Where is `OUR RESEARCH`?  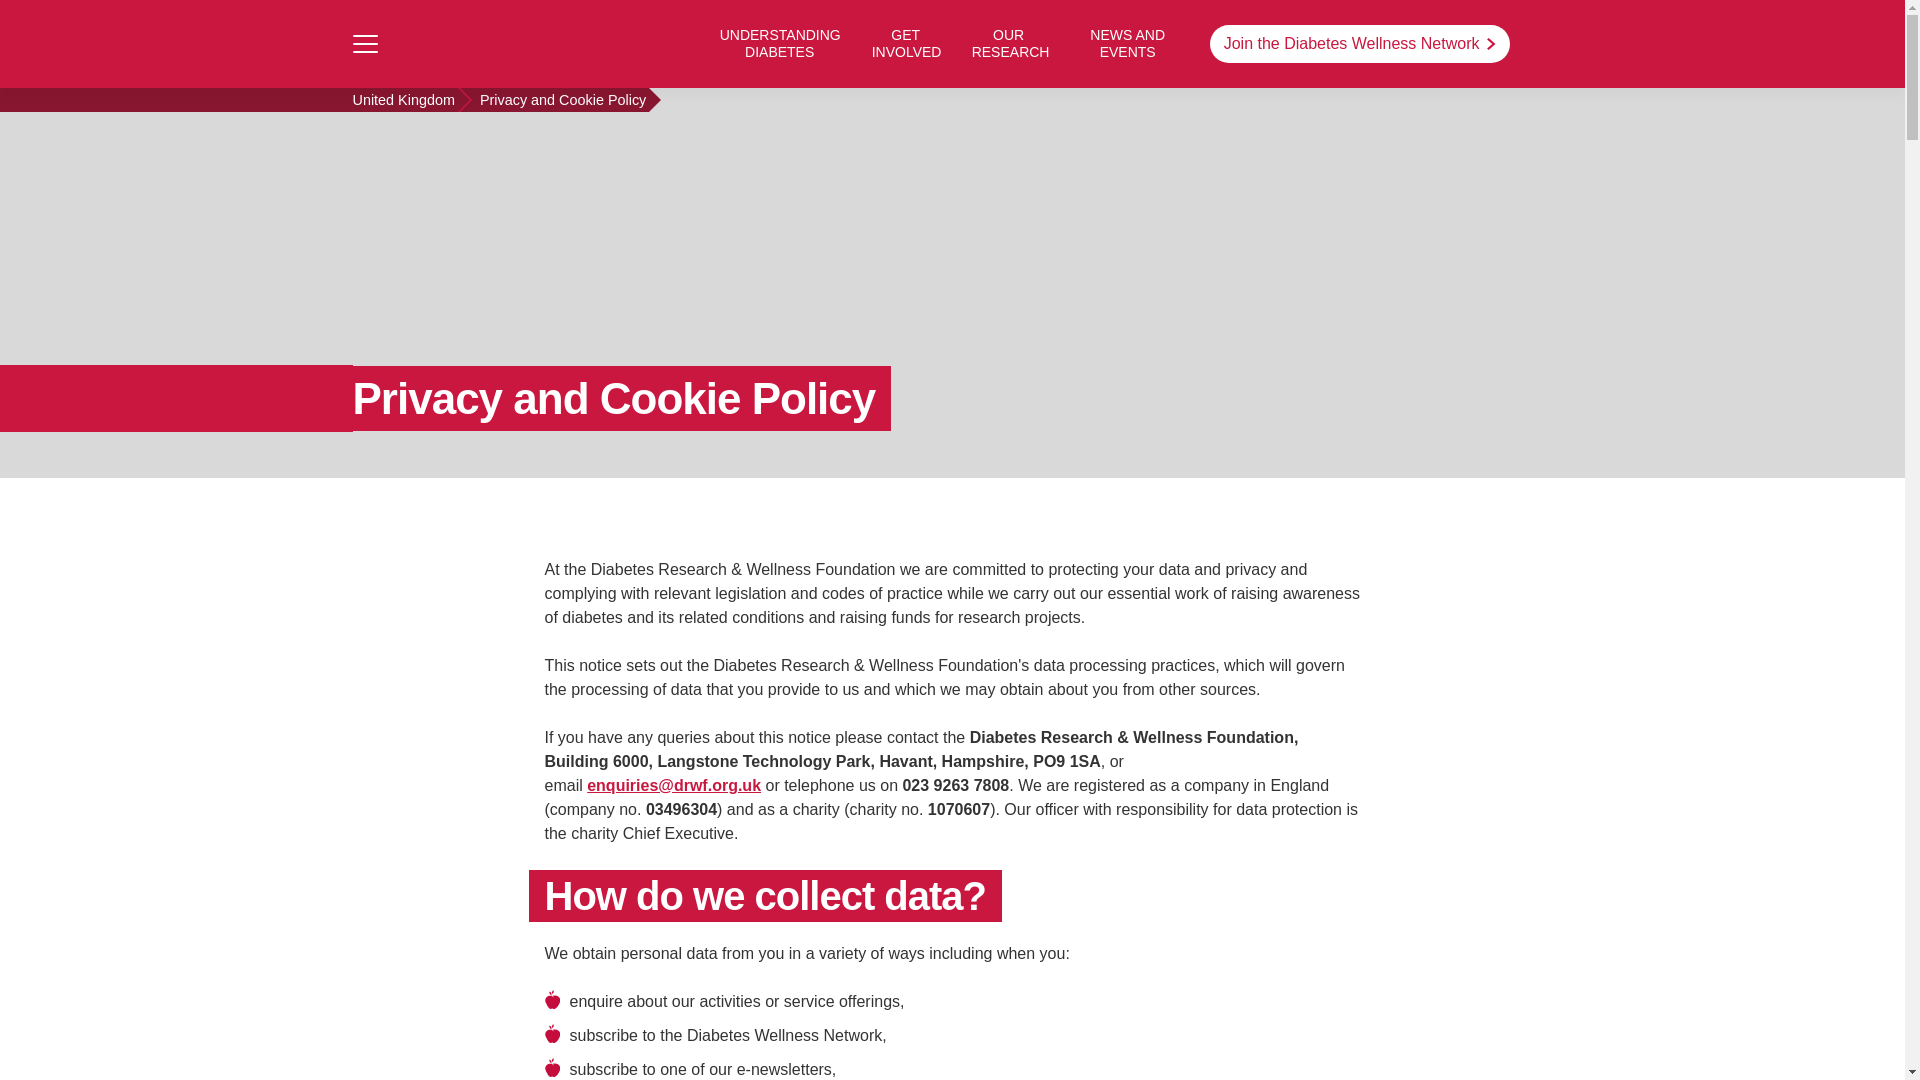
OUR RESEARCH is located at coordinates (1008, 44).